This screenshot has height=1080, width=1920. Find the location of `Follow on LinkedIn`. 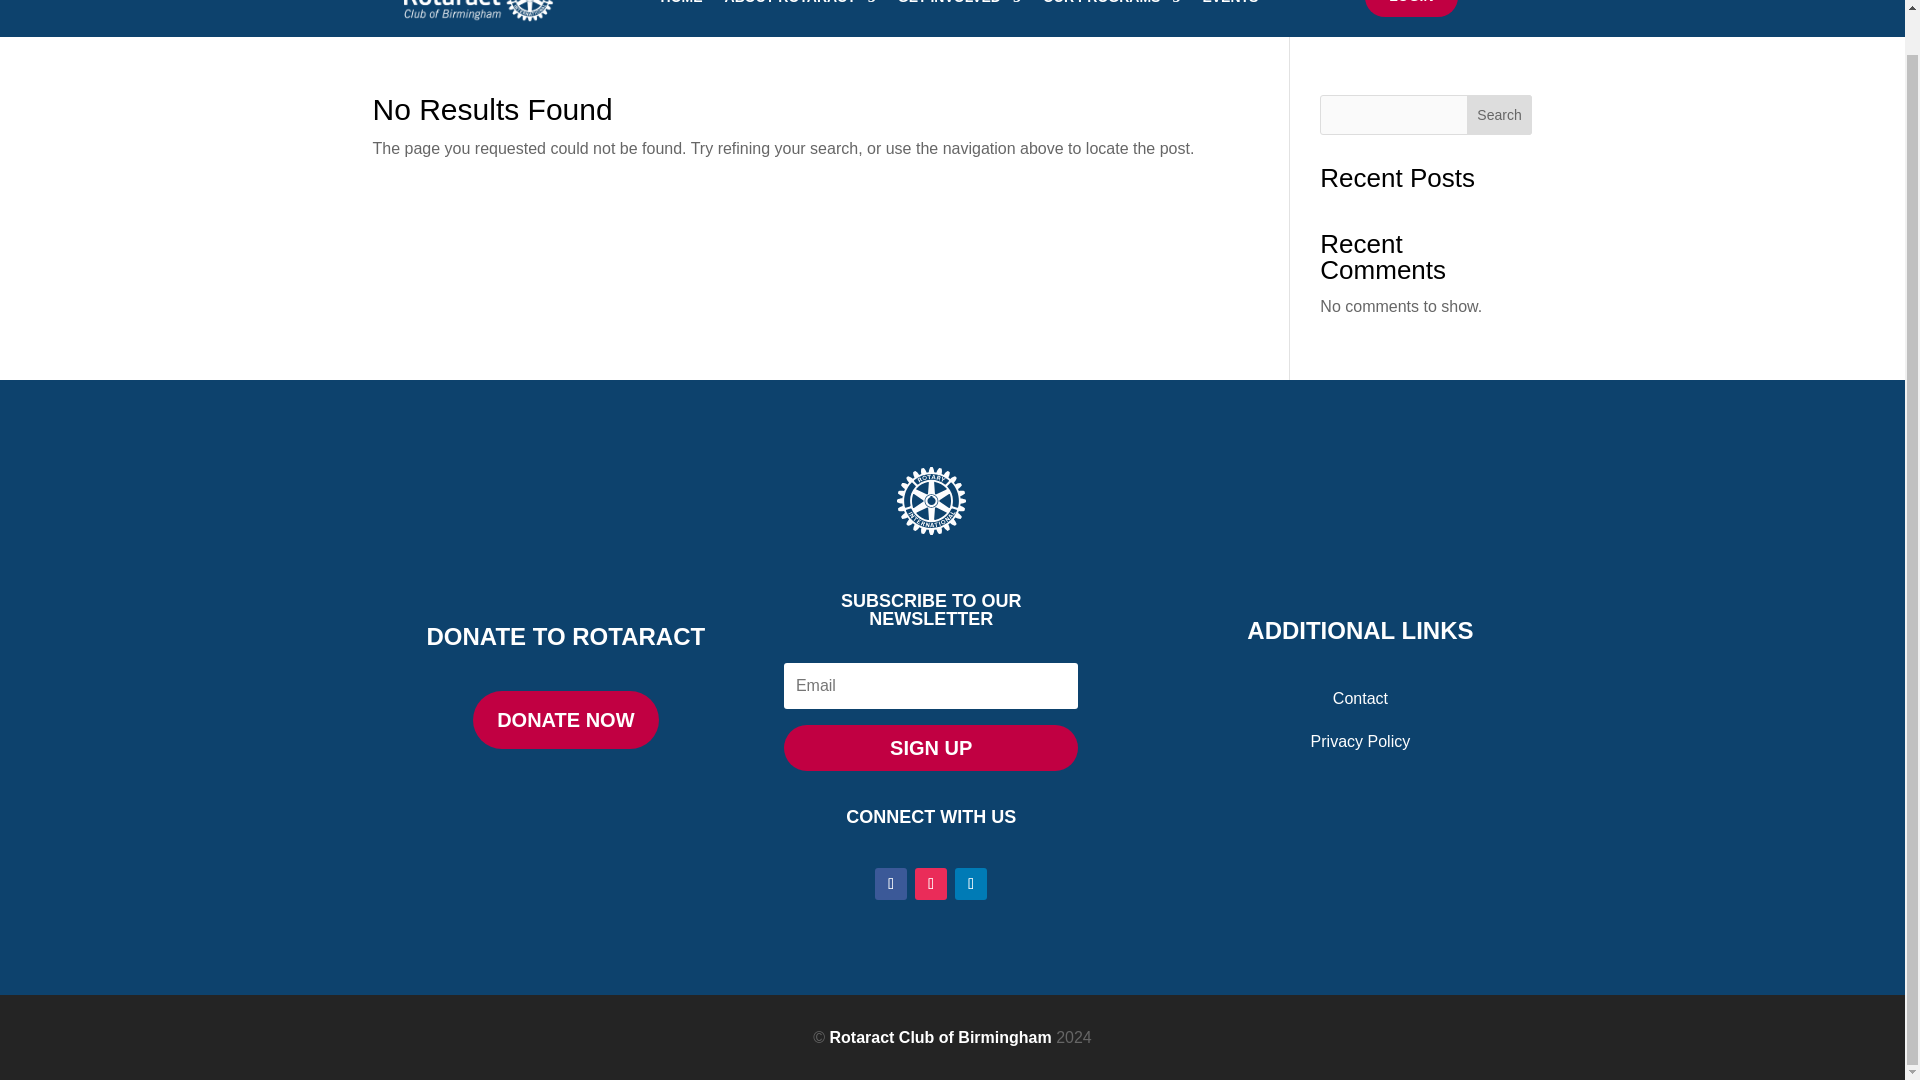

Follow on LinkedIn is located at coordinates (970, 884).